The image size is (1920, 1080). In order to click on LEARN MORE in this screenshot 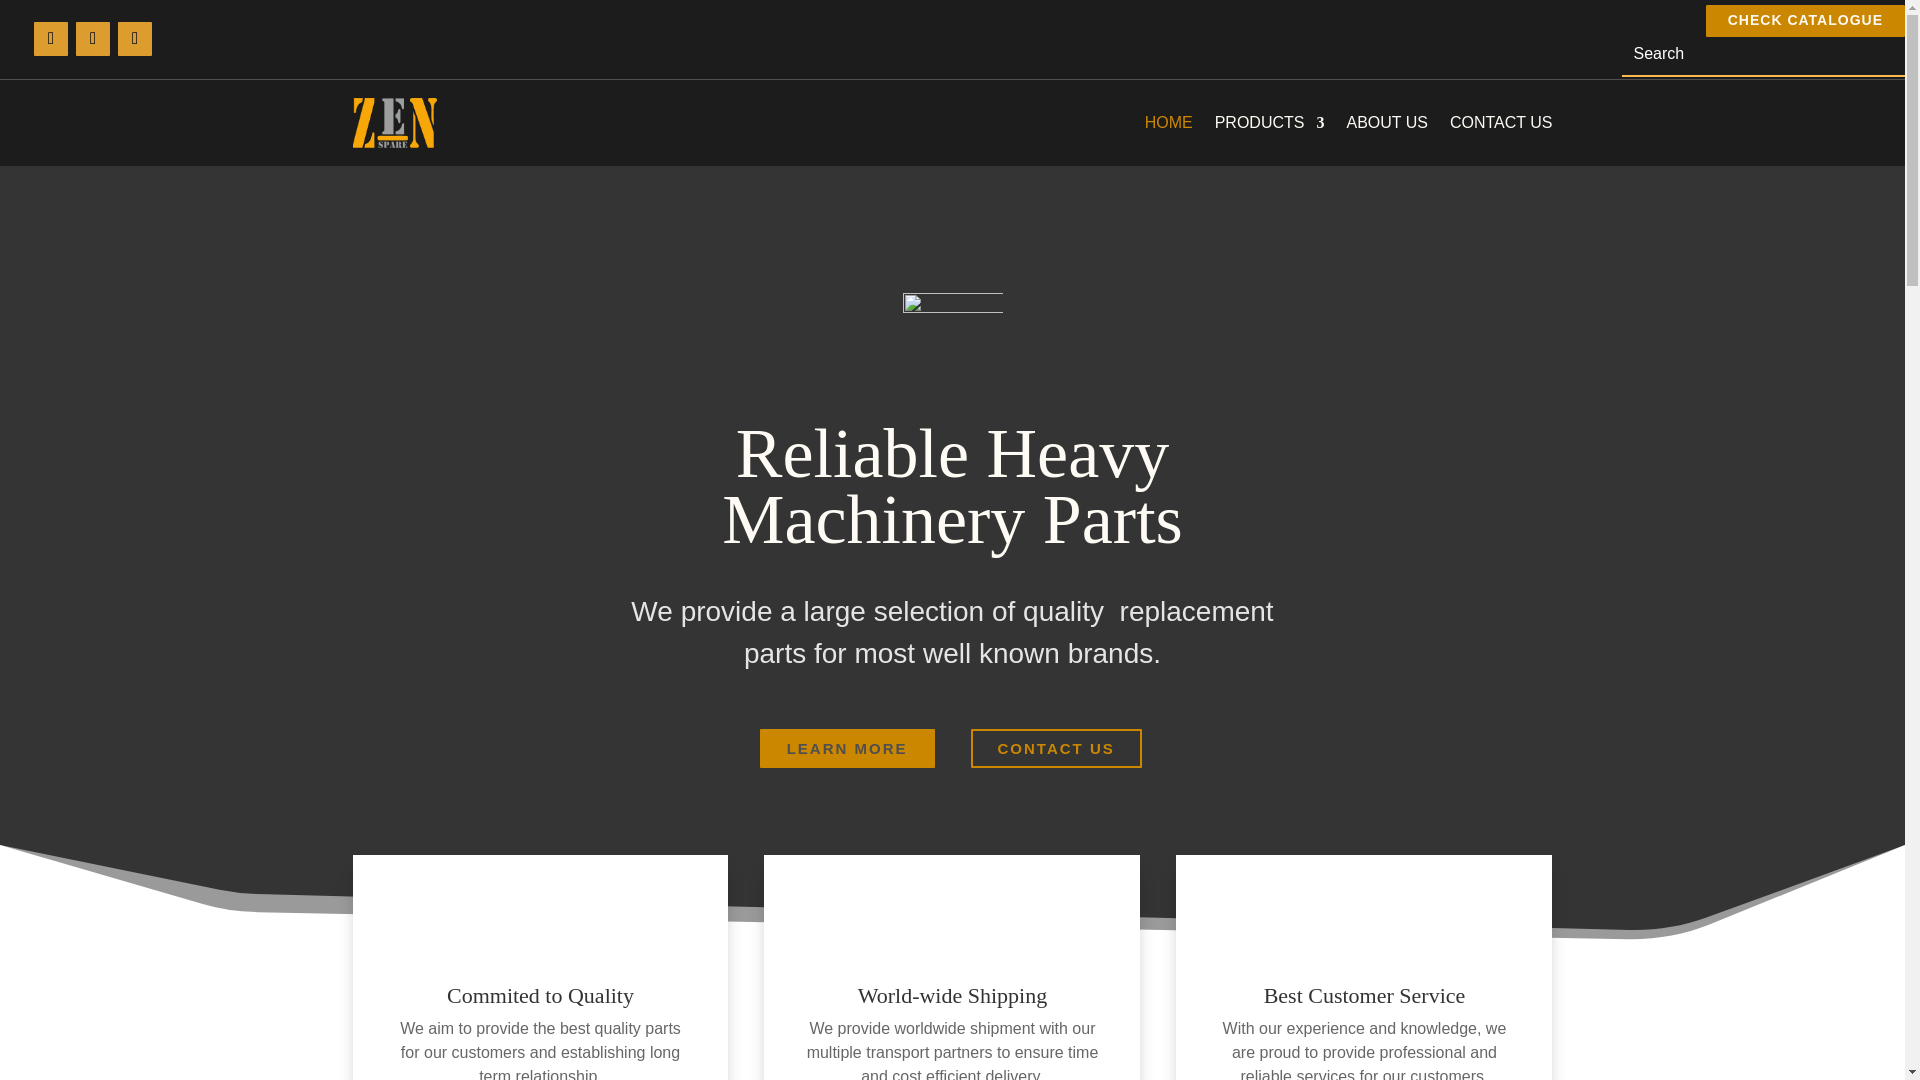, I will do `click(848, 748)`.